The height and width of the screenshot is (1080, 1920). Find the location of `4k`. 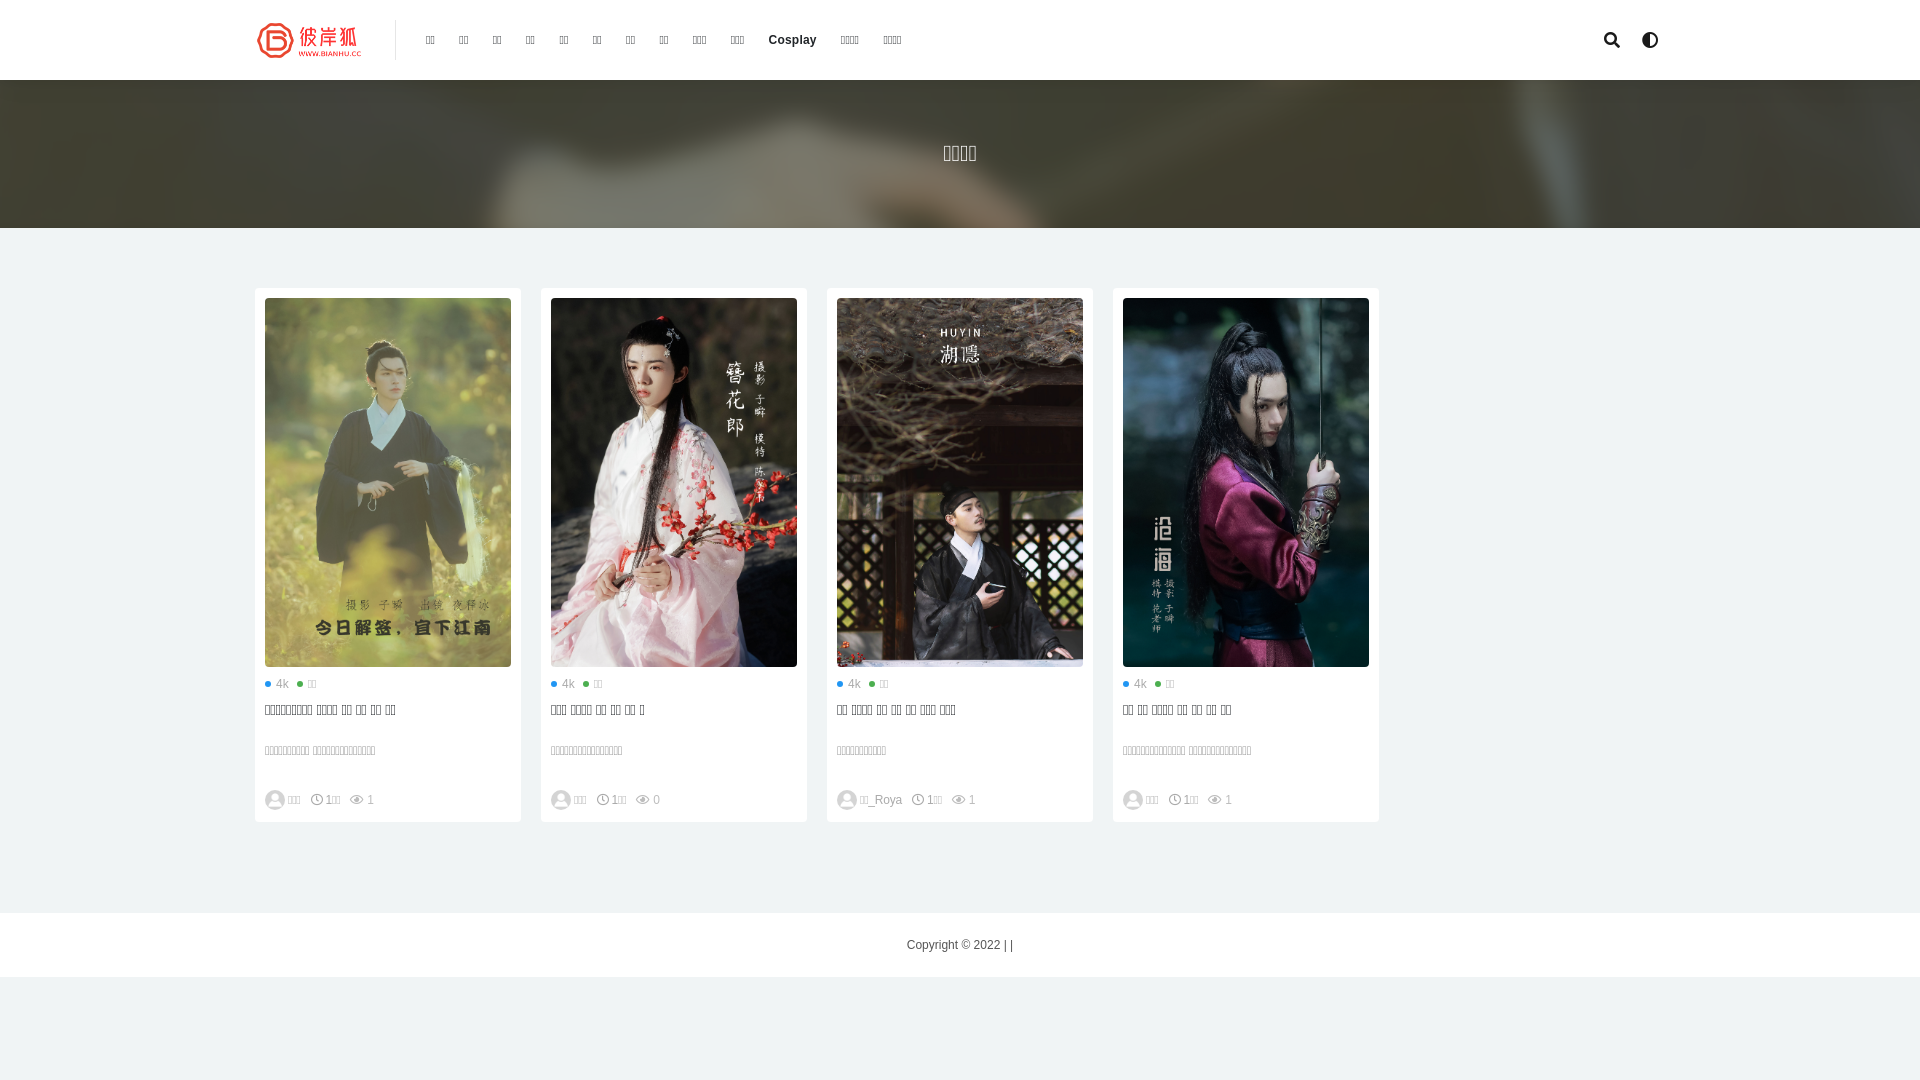

4k is located at coordinates (1135, 684).